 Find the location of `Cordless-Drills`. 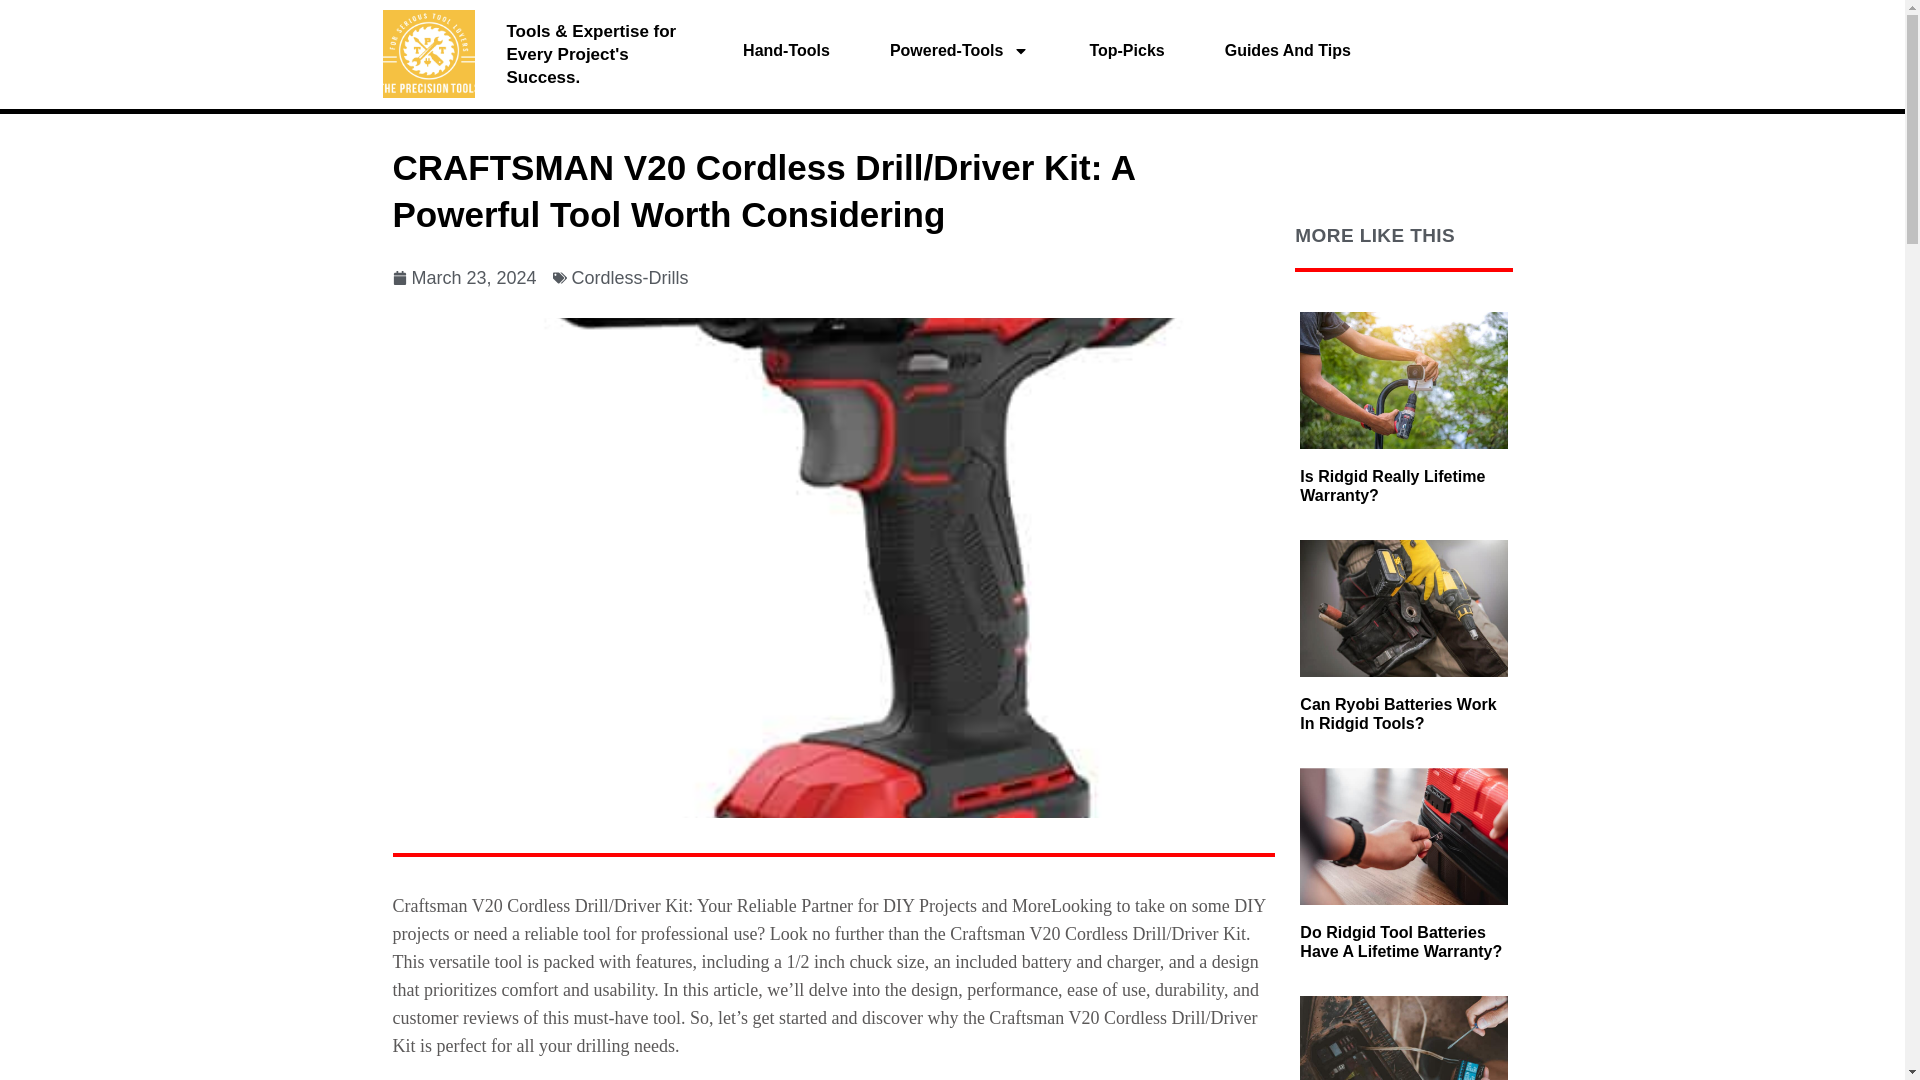

Cordless-Drills is located at coordinates (630, 278).